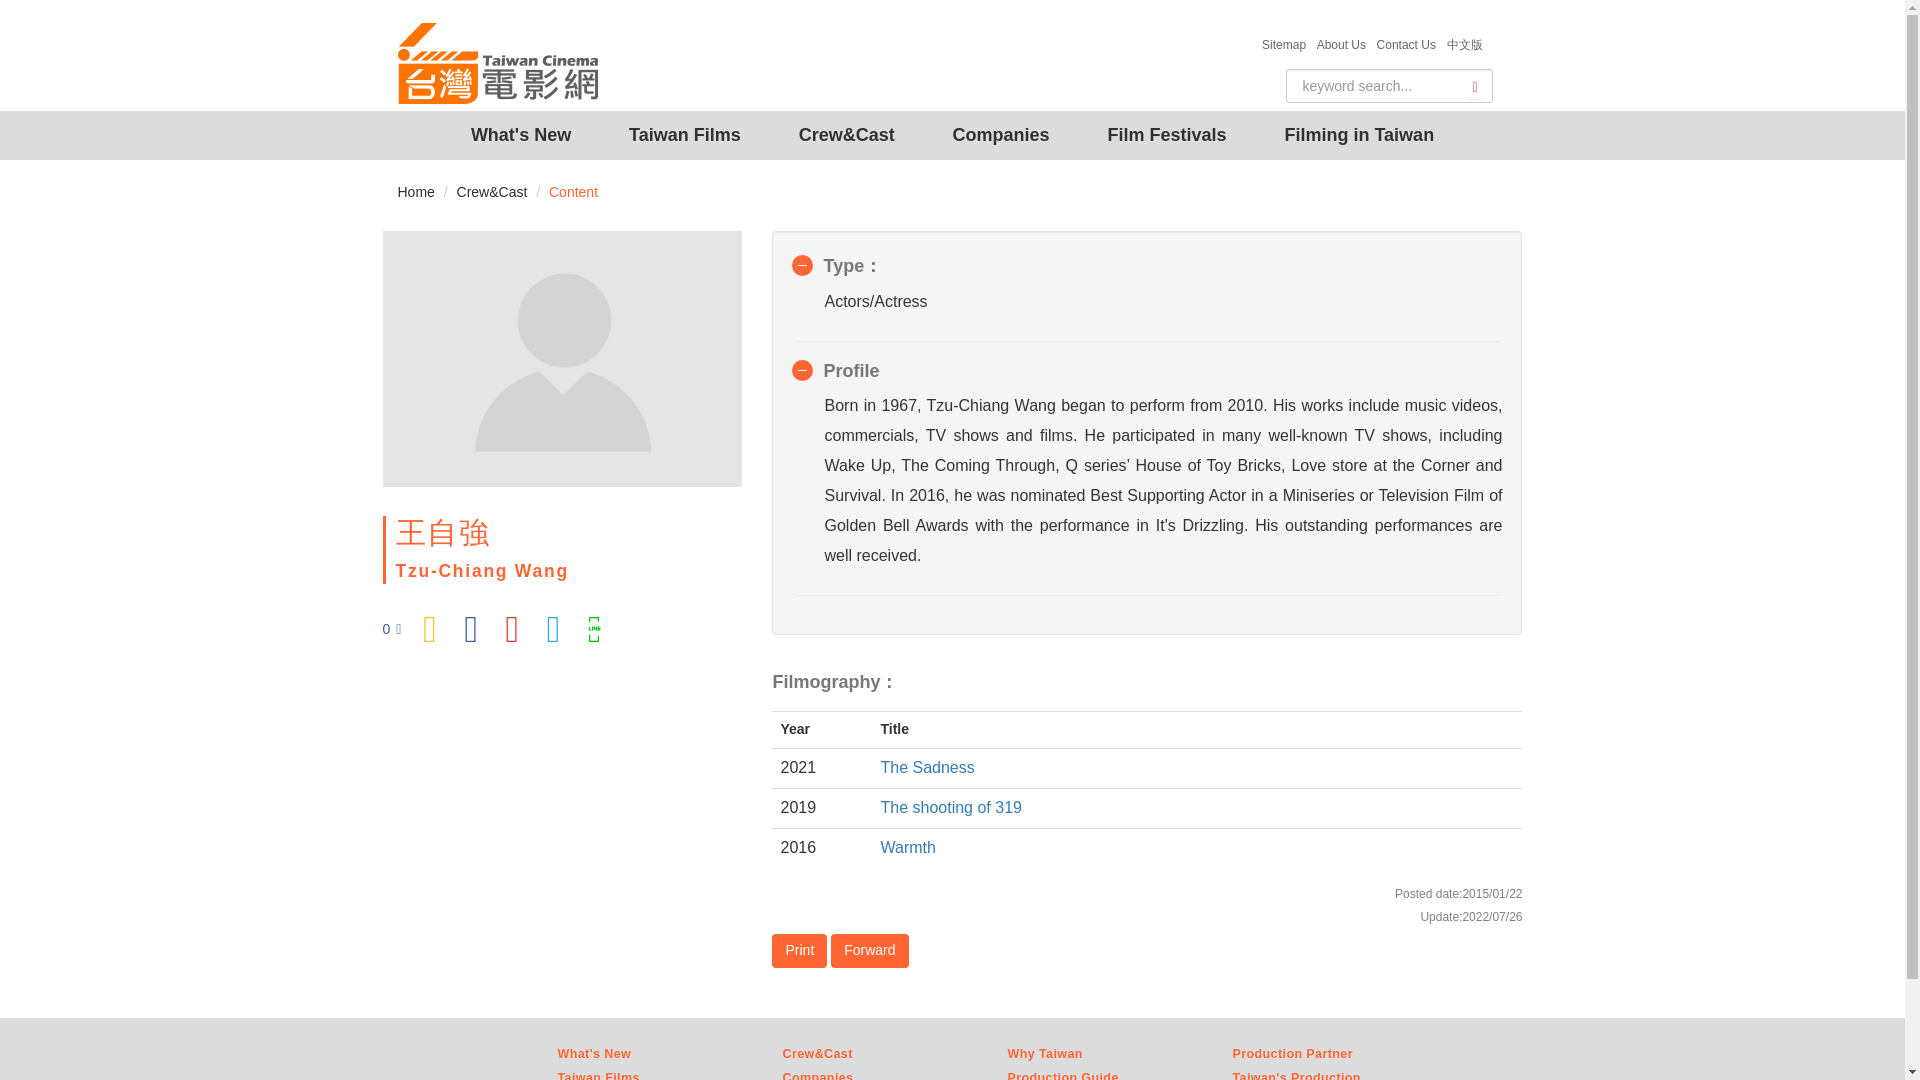  I want to click on Sitemap  , so click(1287, 44).